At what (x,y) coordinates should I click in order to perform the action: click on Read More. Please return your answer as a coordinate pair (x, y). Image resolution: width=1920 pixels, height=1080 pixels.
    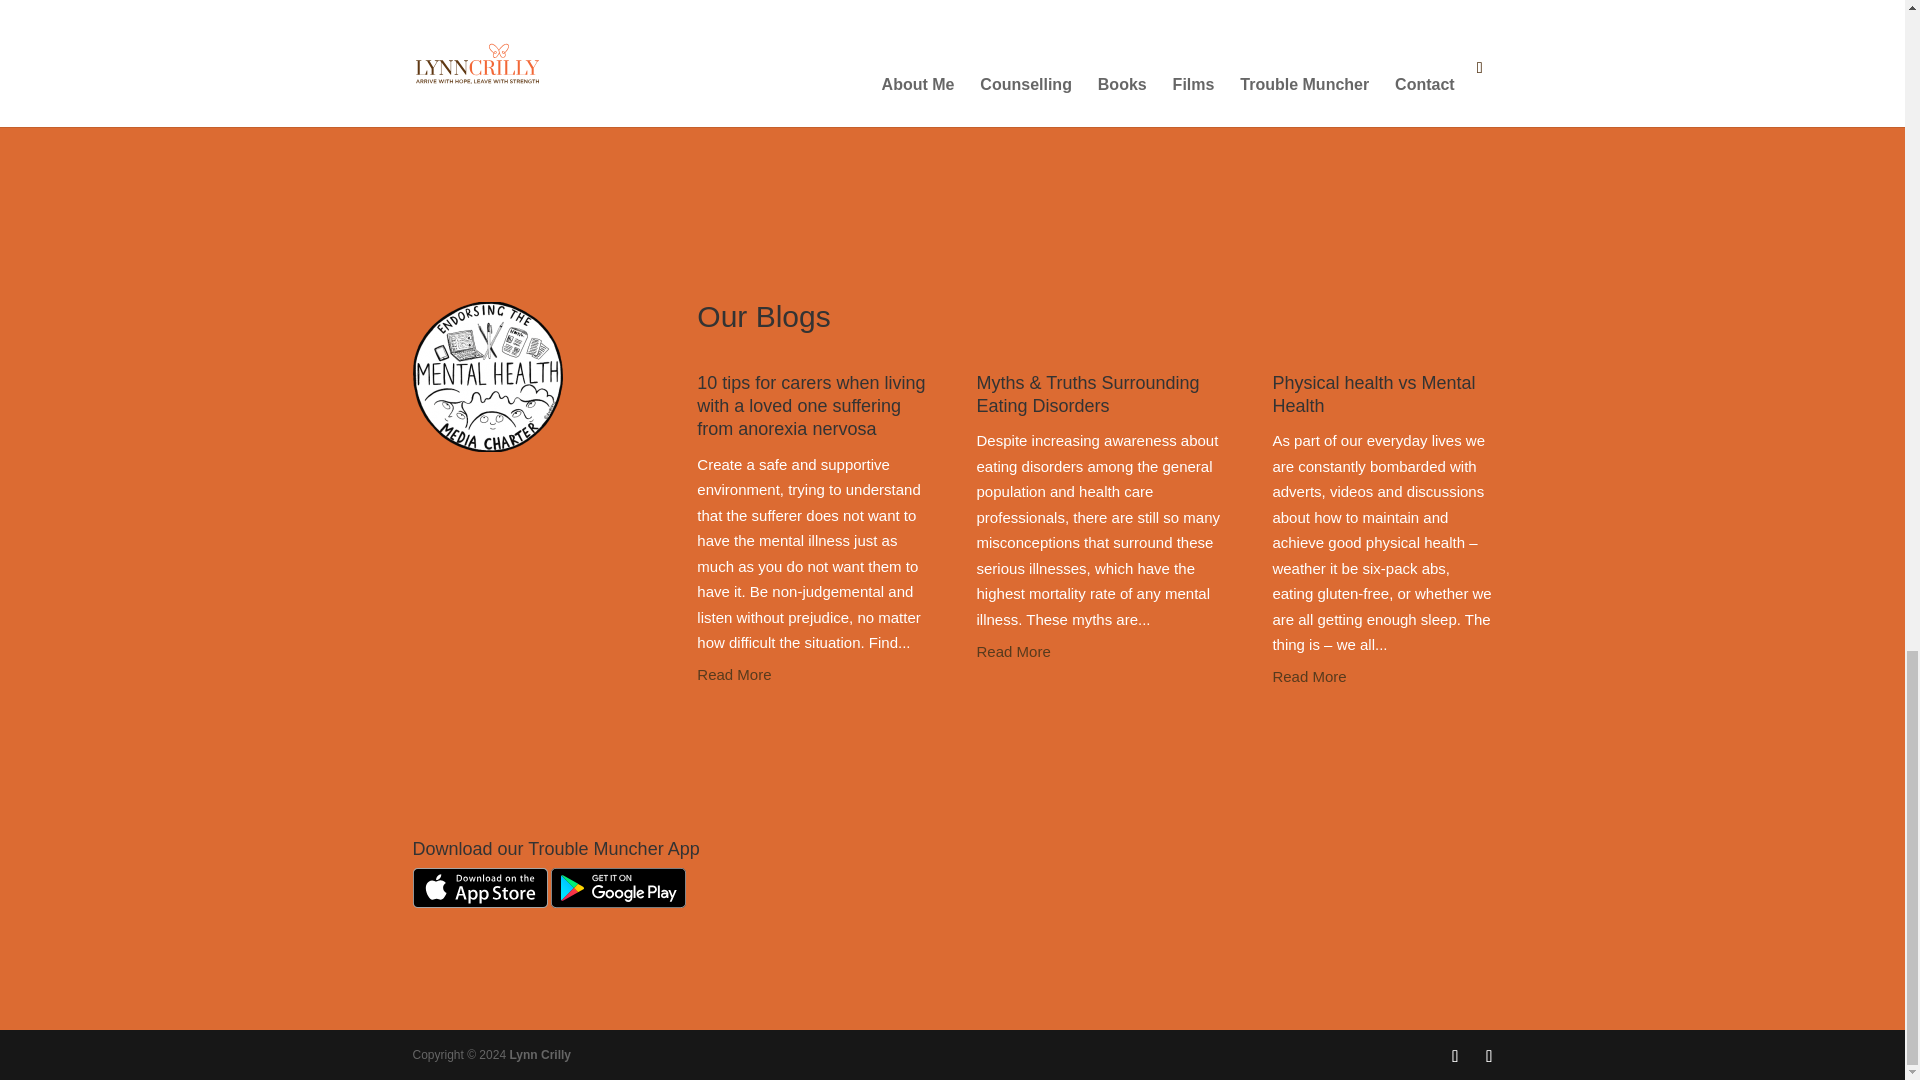
    Looking at the image, I should click on (1381, 677).